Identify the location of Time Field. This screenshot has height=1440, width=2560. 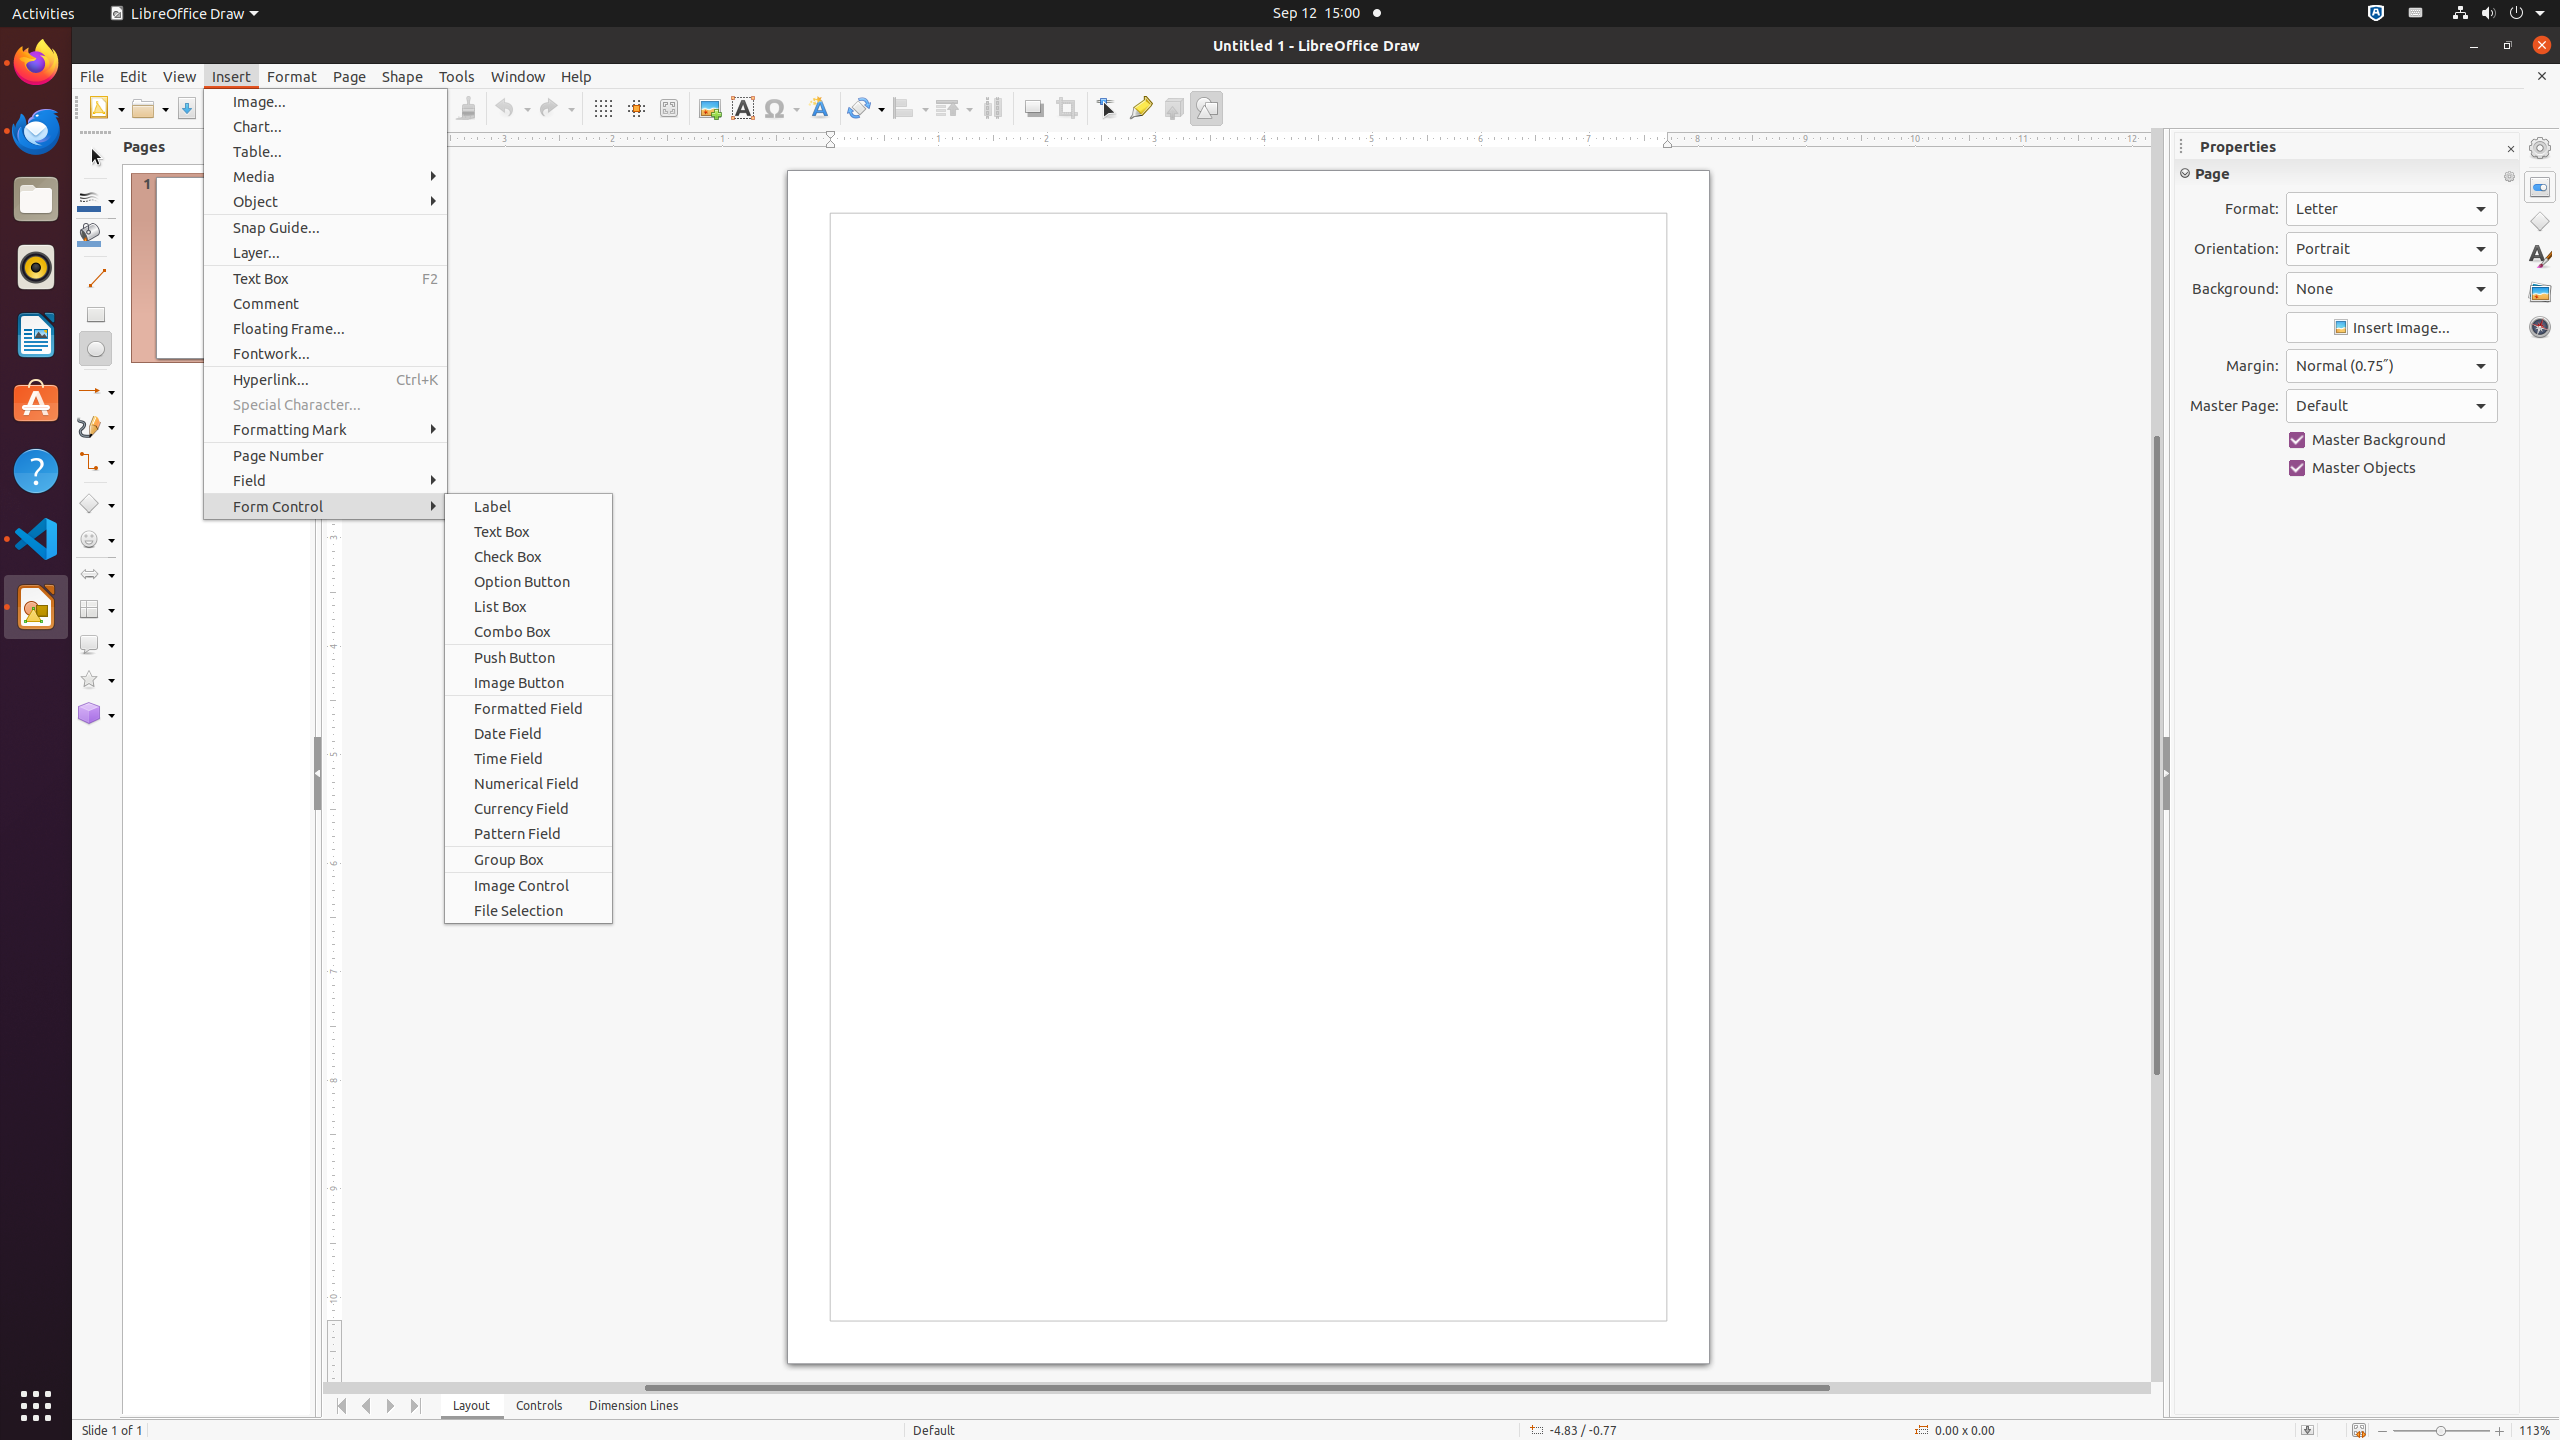
(528, 758).